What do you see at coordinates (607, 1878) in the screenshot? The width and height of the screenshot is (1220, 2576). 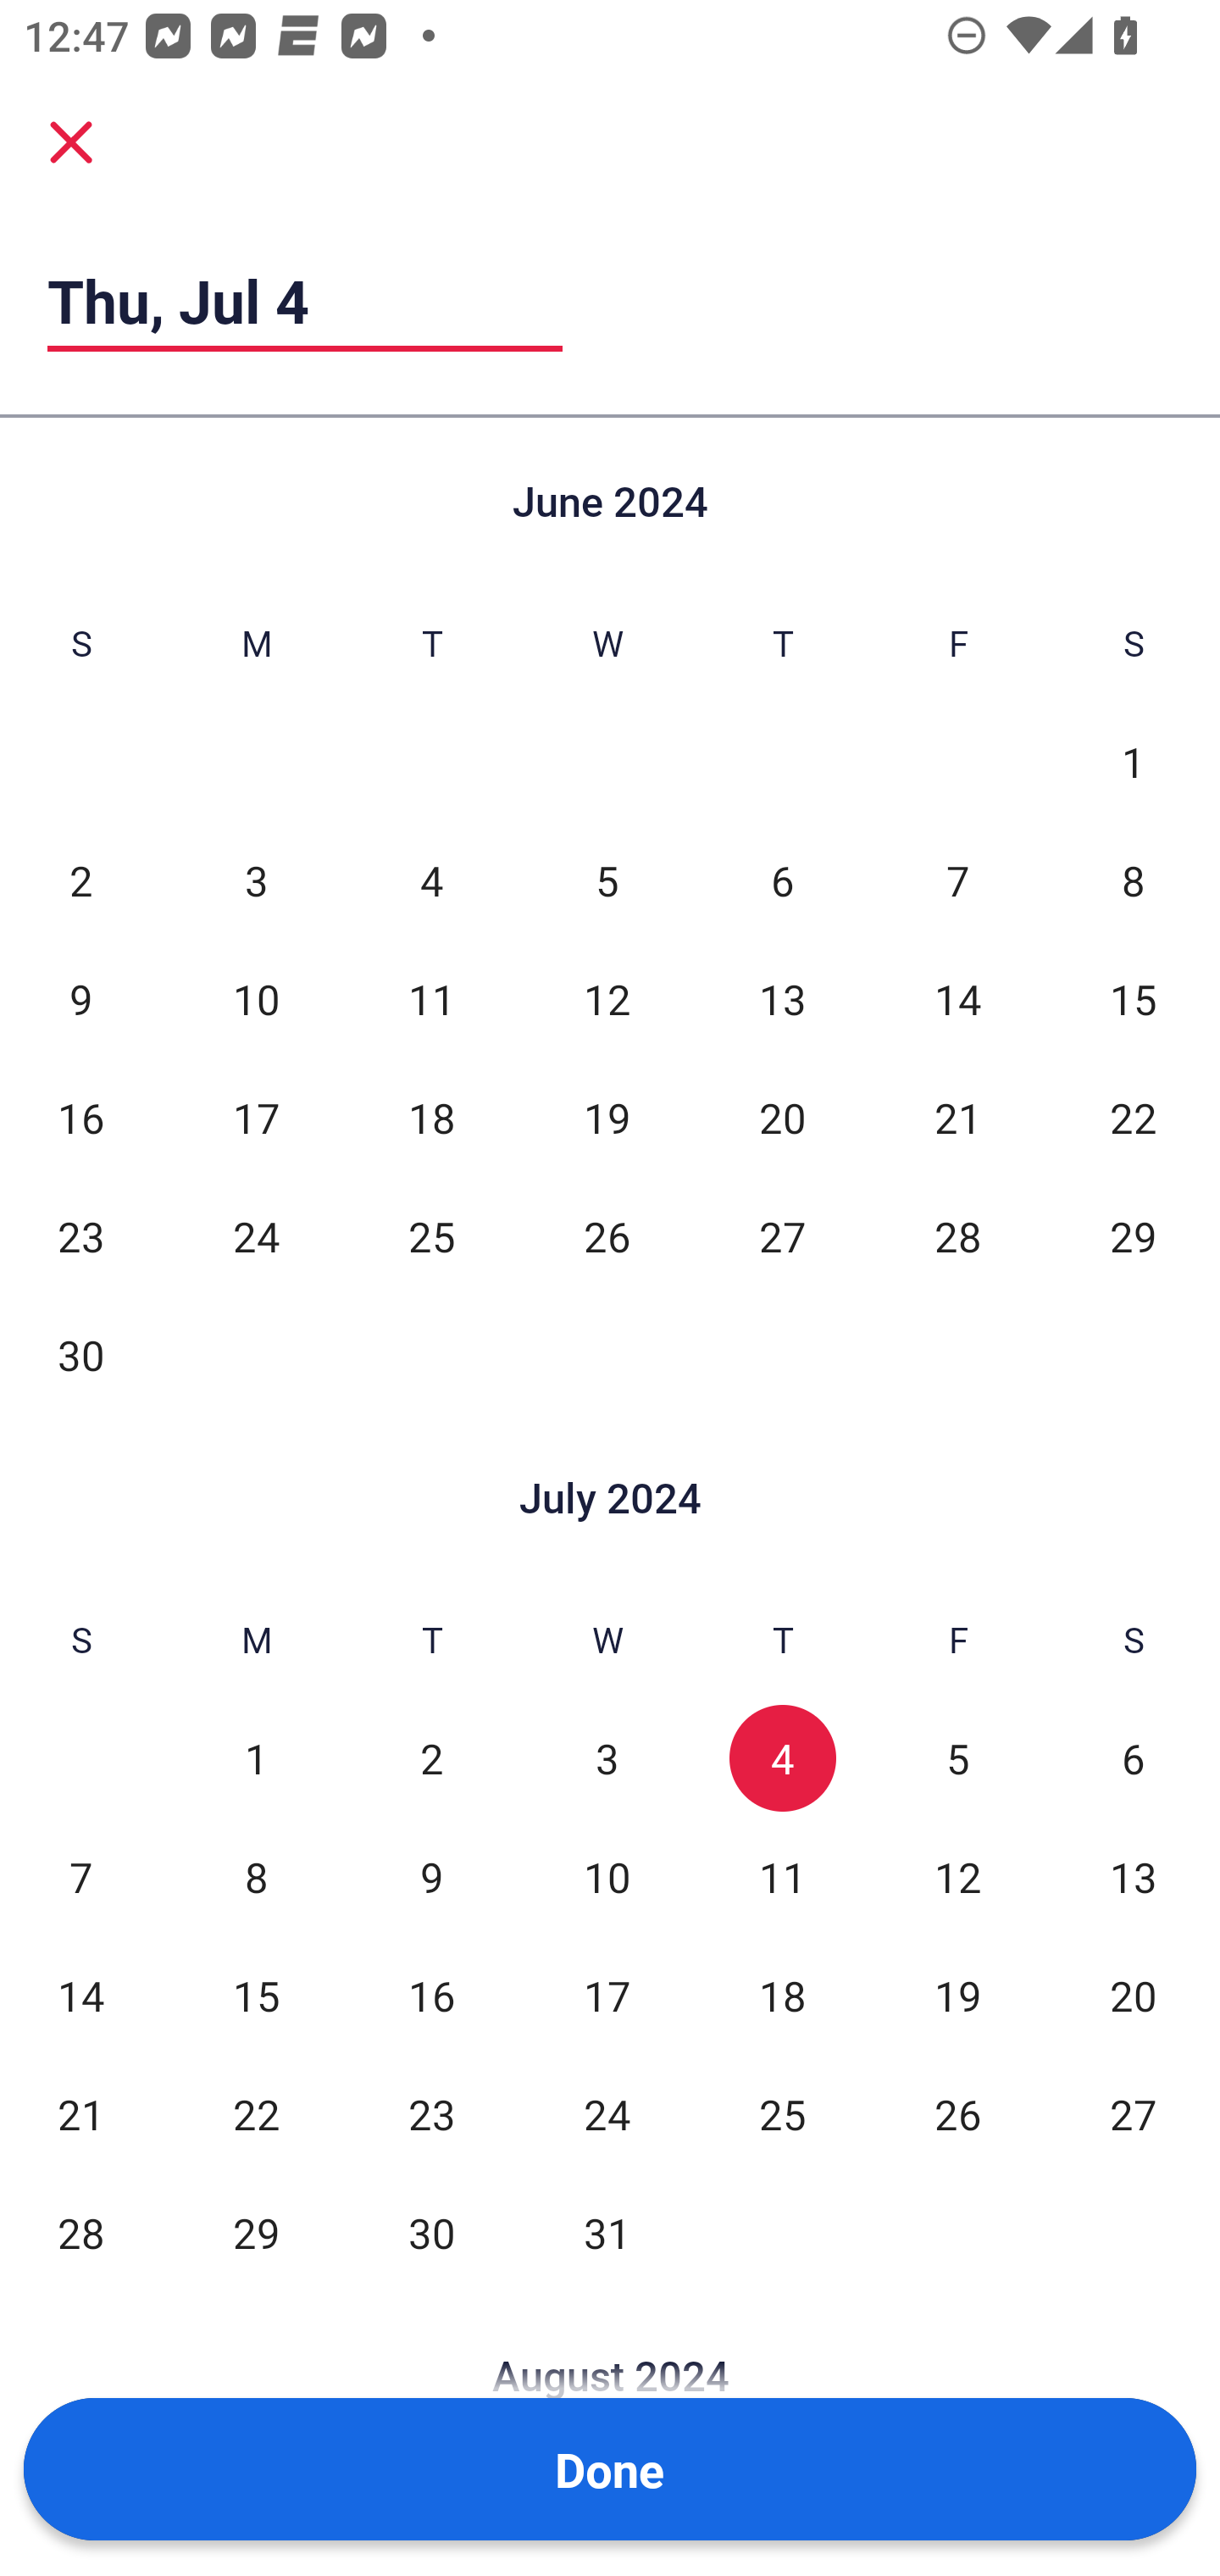 I see `10 Wed, Jul 10, Not Selected` at bounding box center [607, 1878].